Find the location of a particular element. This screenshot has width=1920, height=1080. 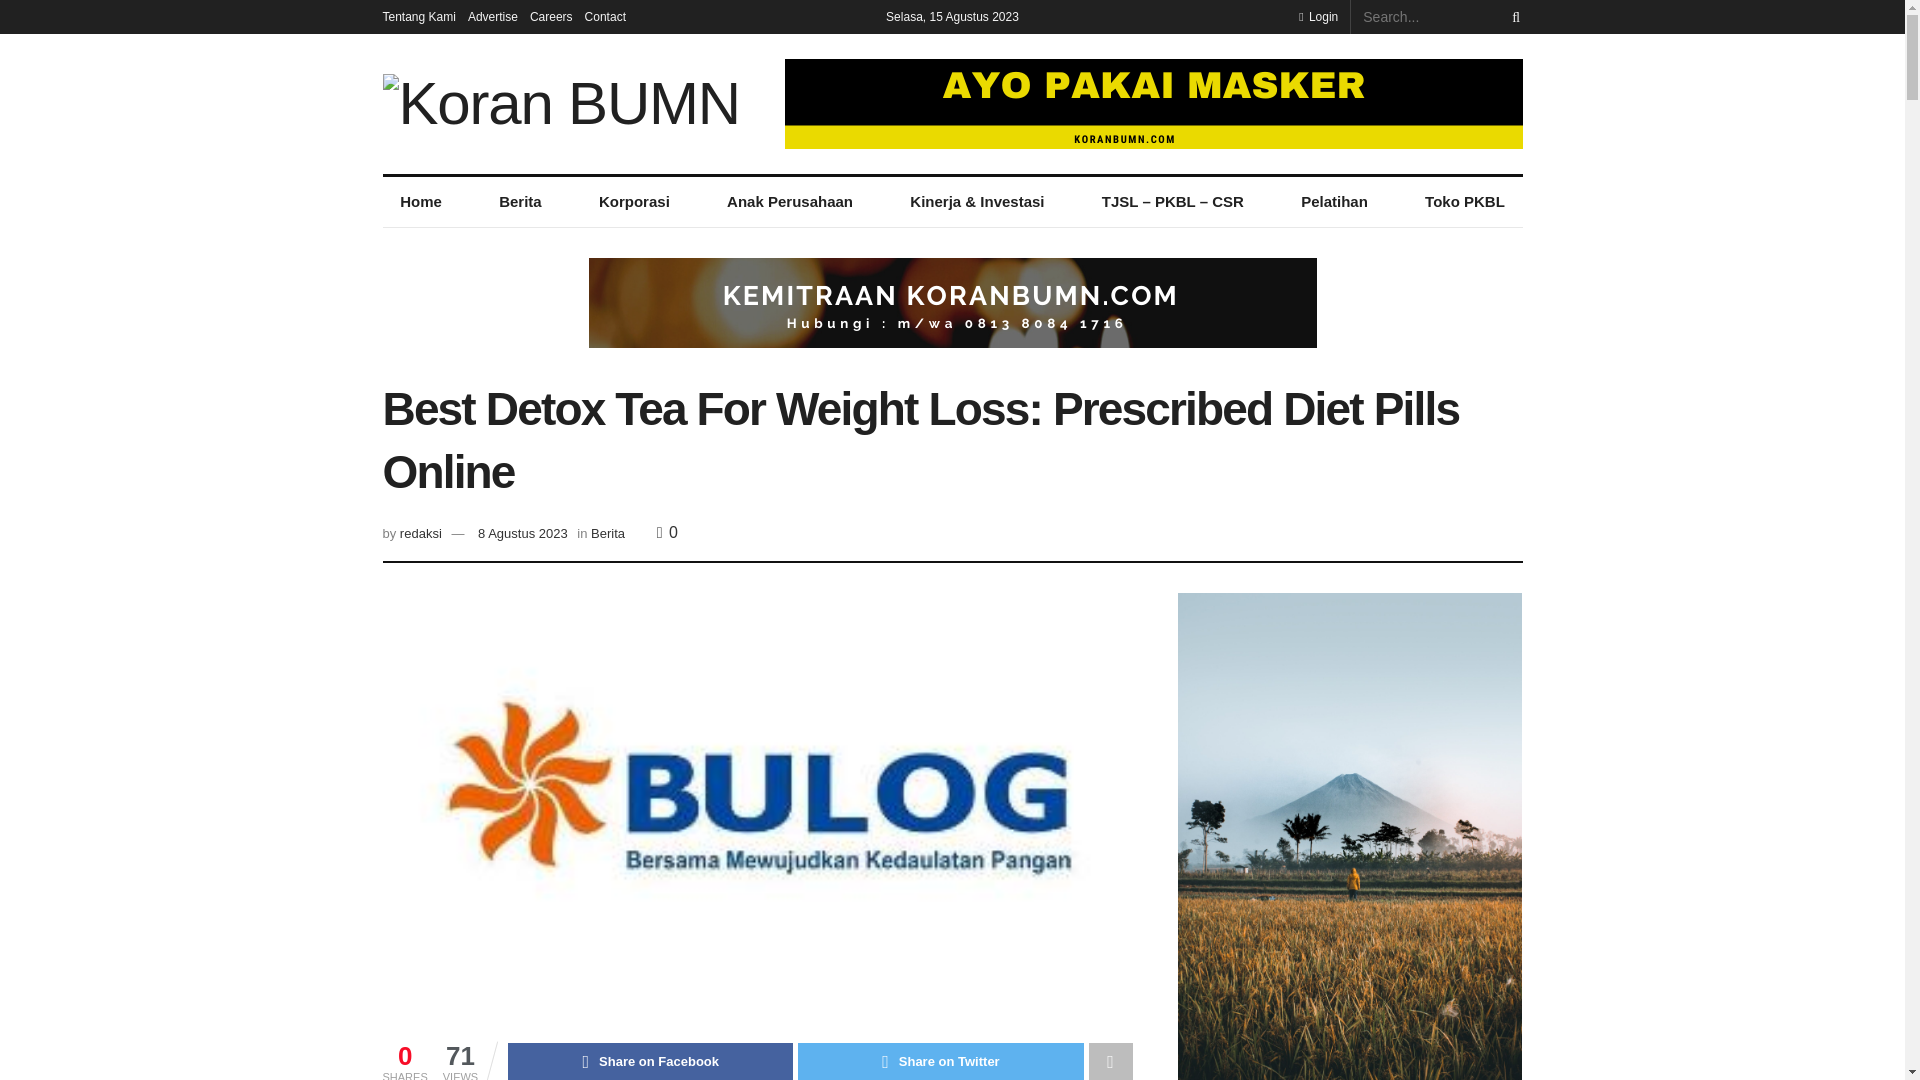

Home is located at coordinates (420, 202).